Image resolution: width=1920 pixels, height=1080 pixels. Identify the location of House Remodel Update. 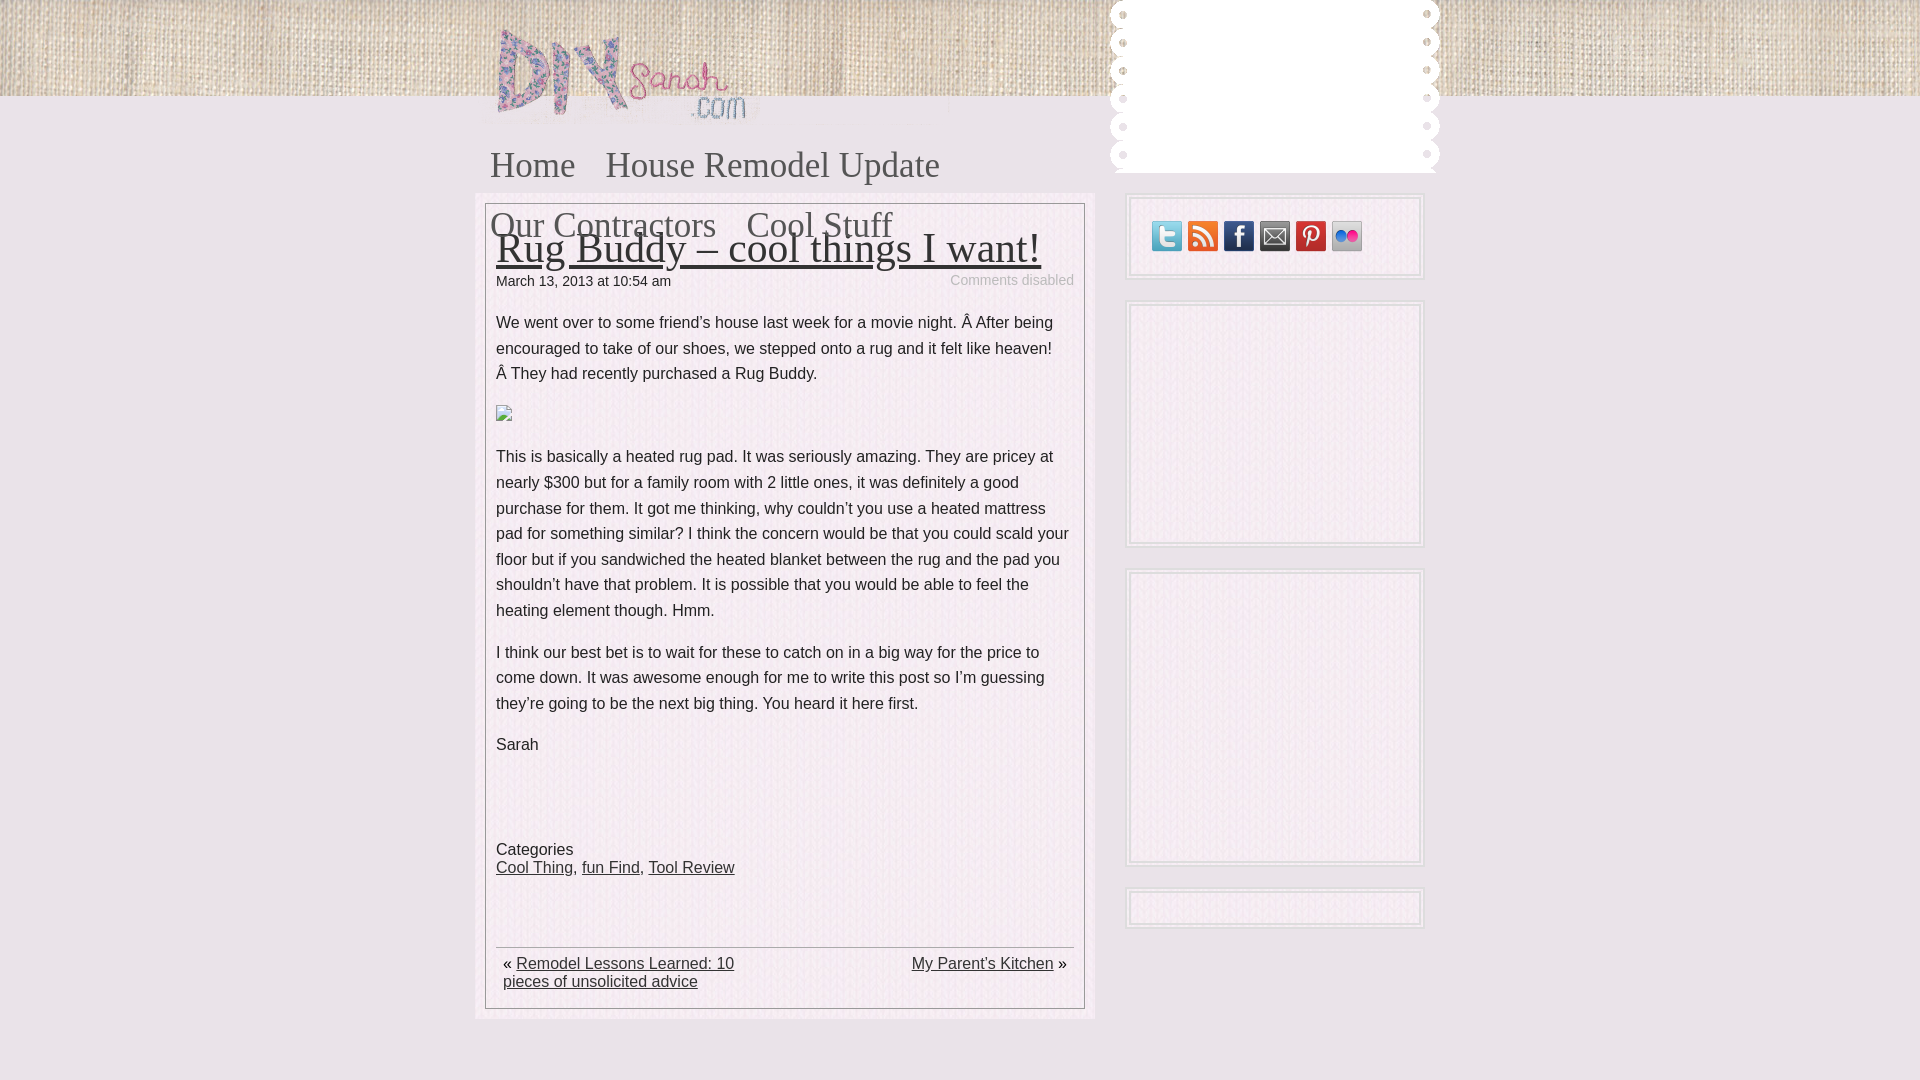
(772, 158).